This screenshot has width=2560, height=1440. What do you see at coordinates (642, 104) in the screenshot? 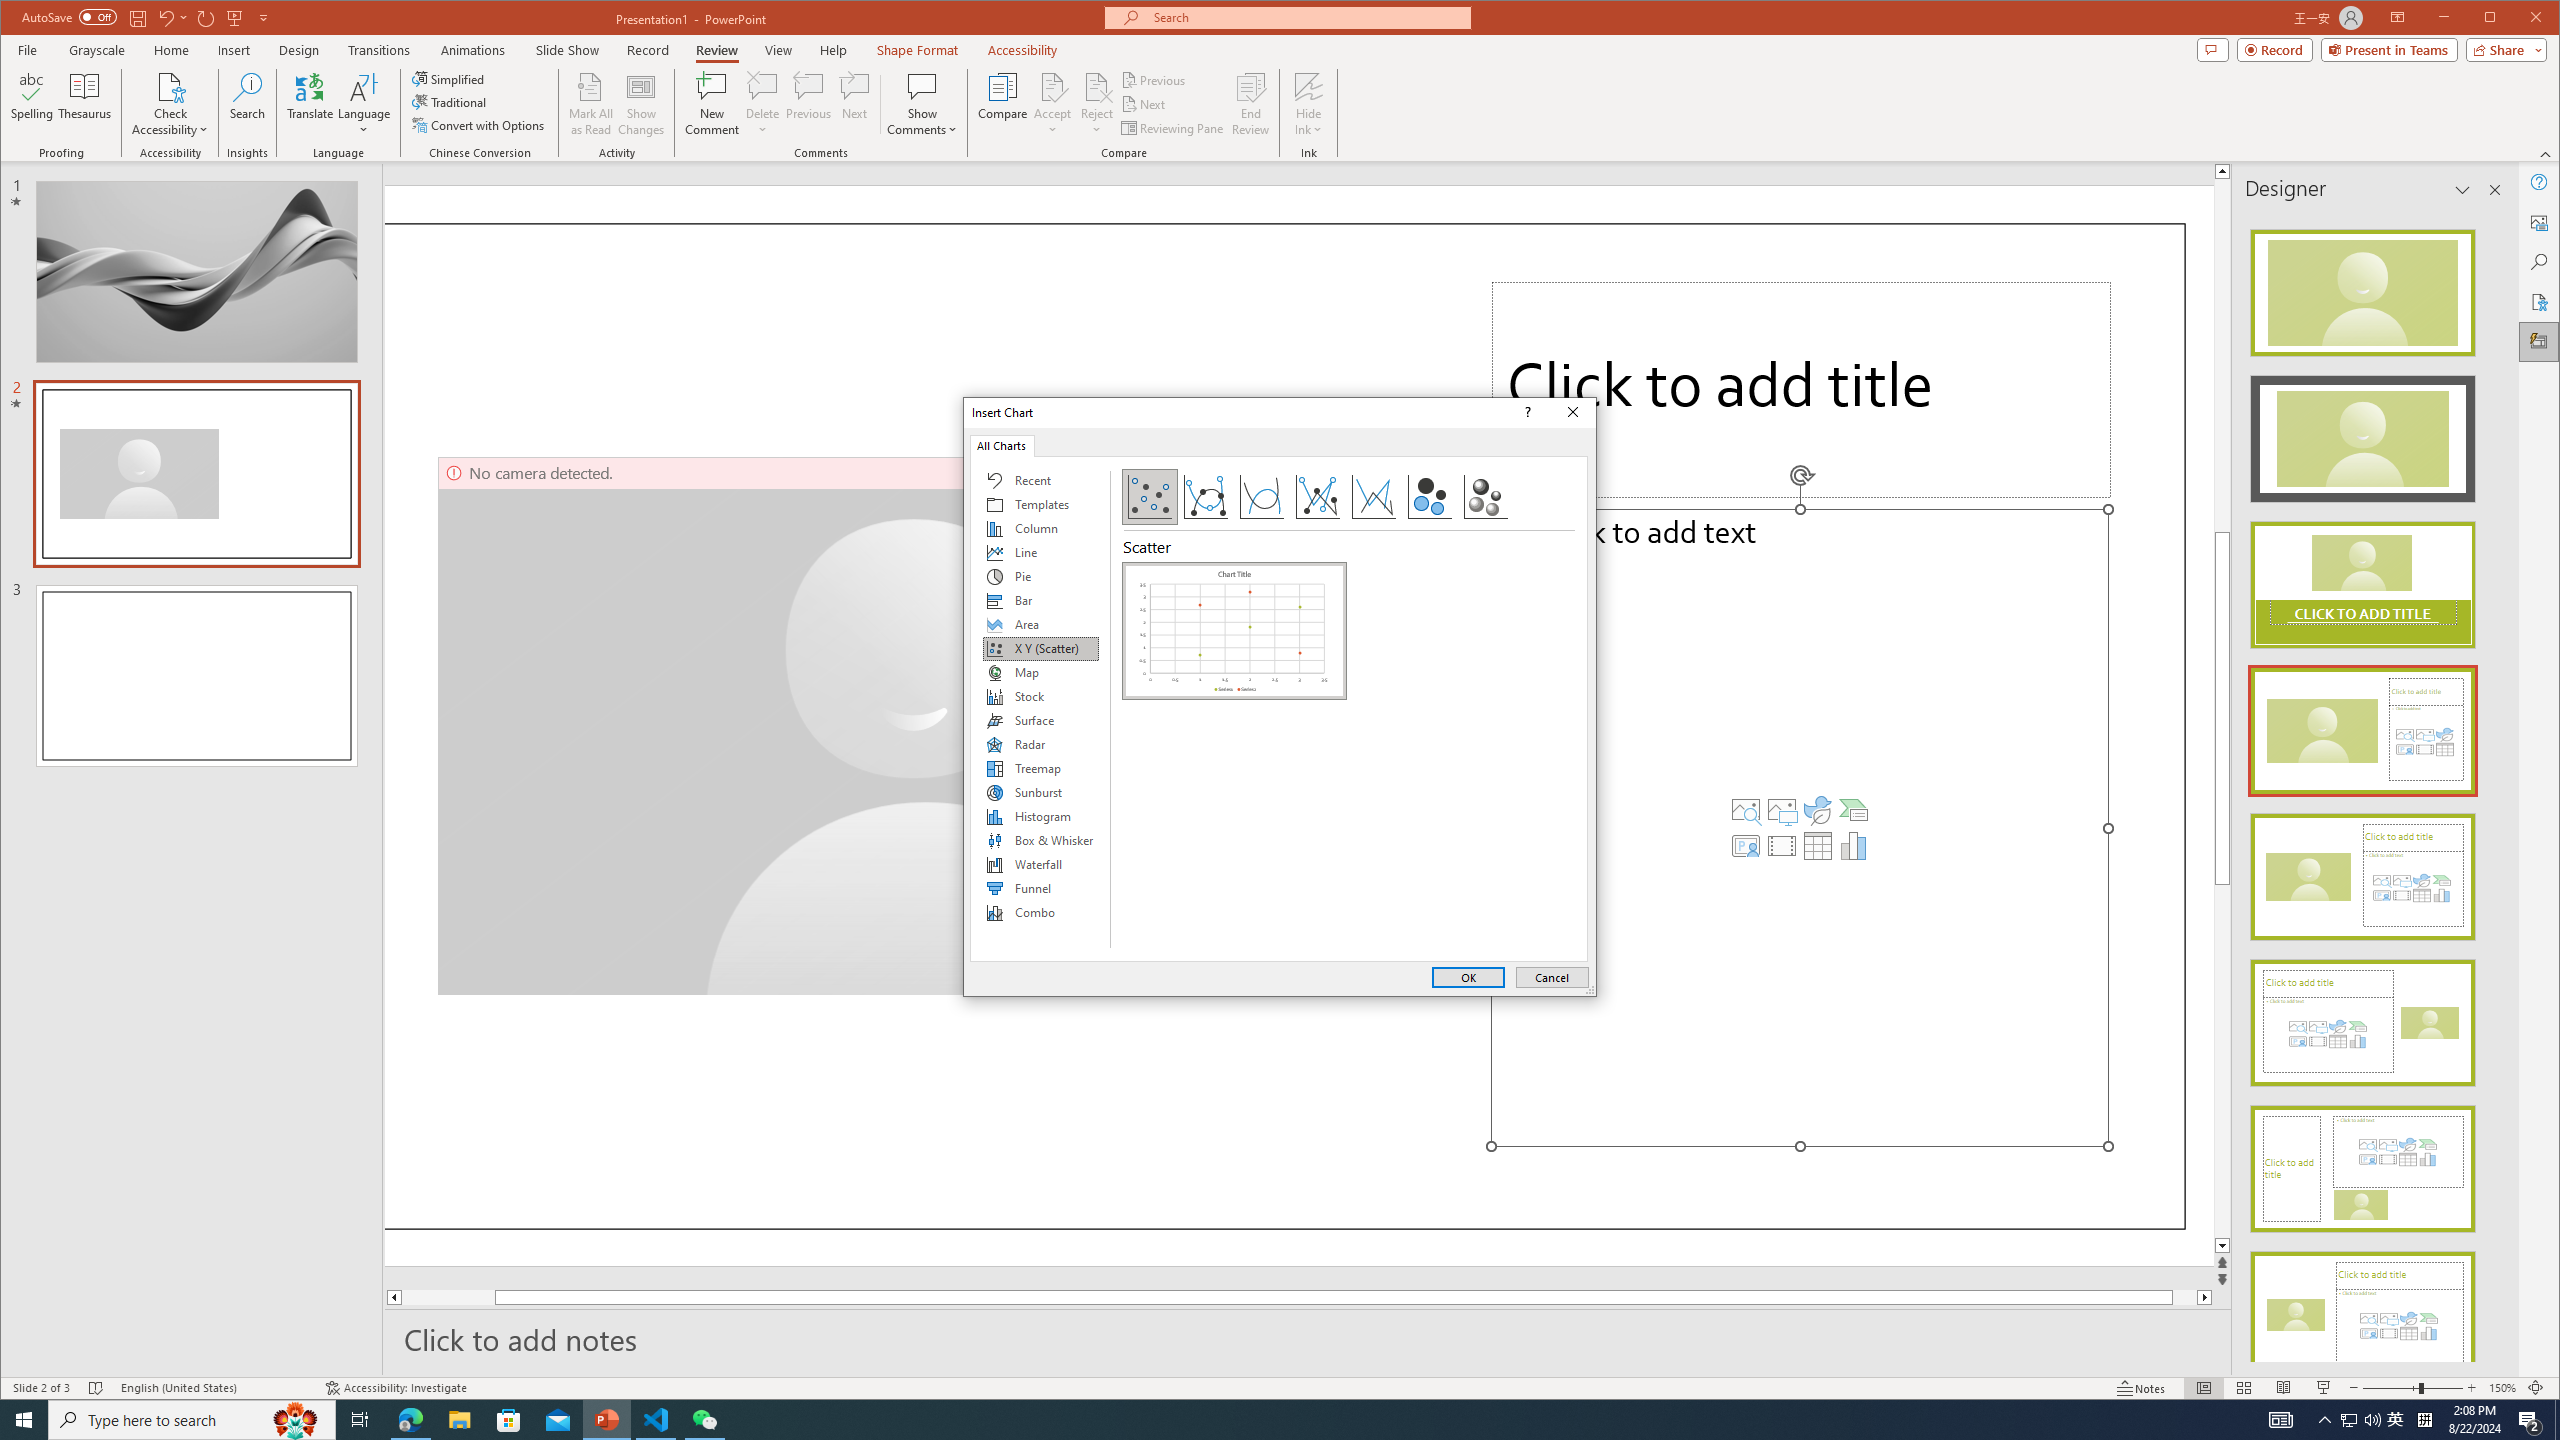
I see `Show Changes` at bounding box center [642, 104].